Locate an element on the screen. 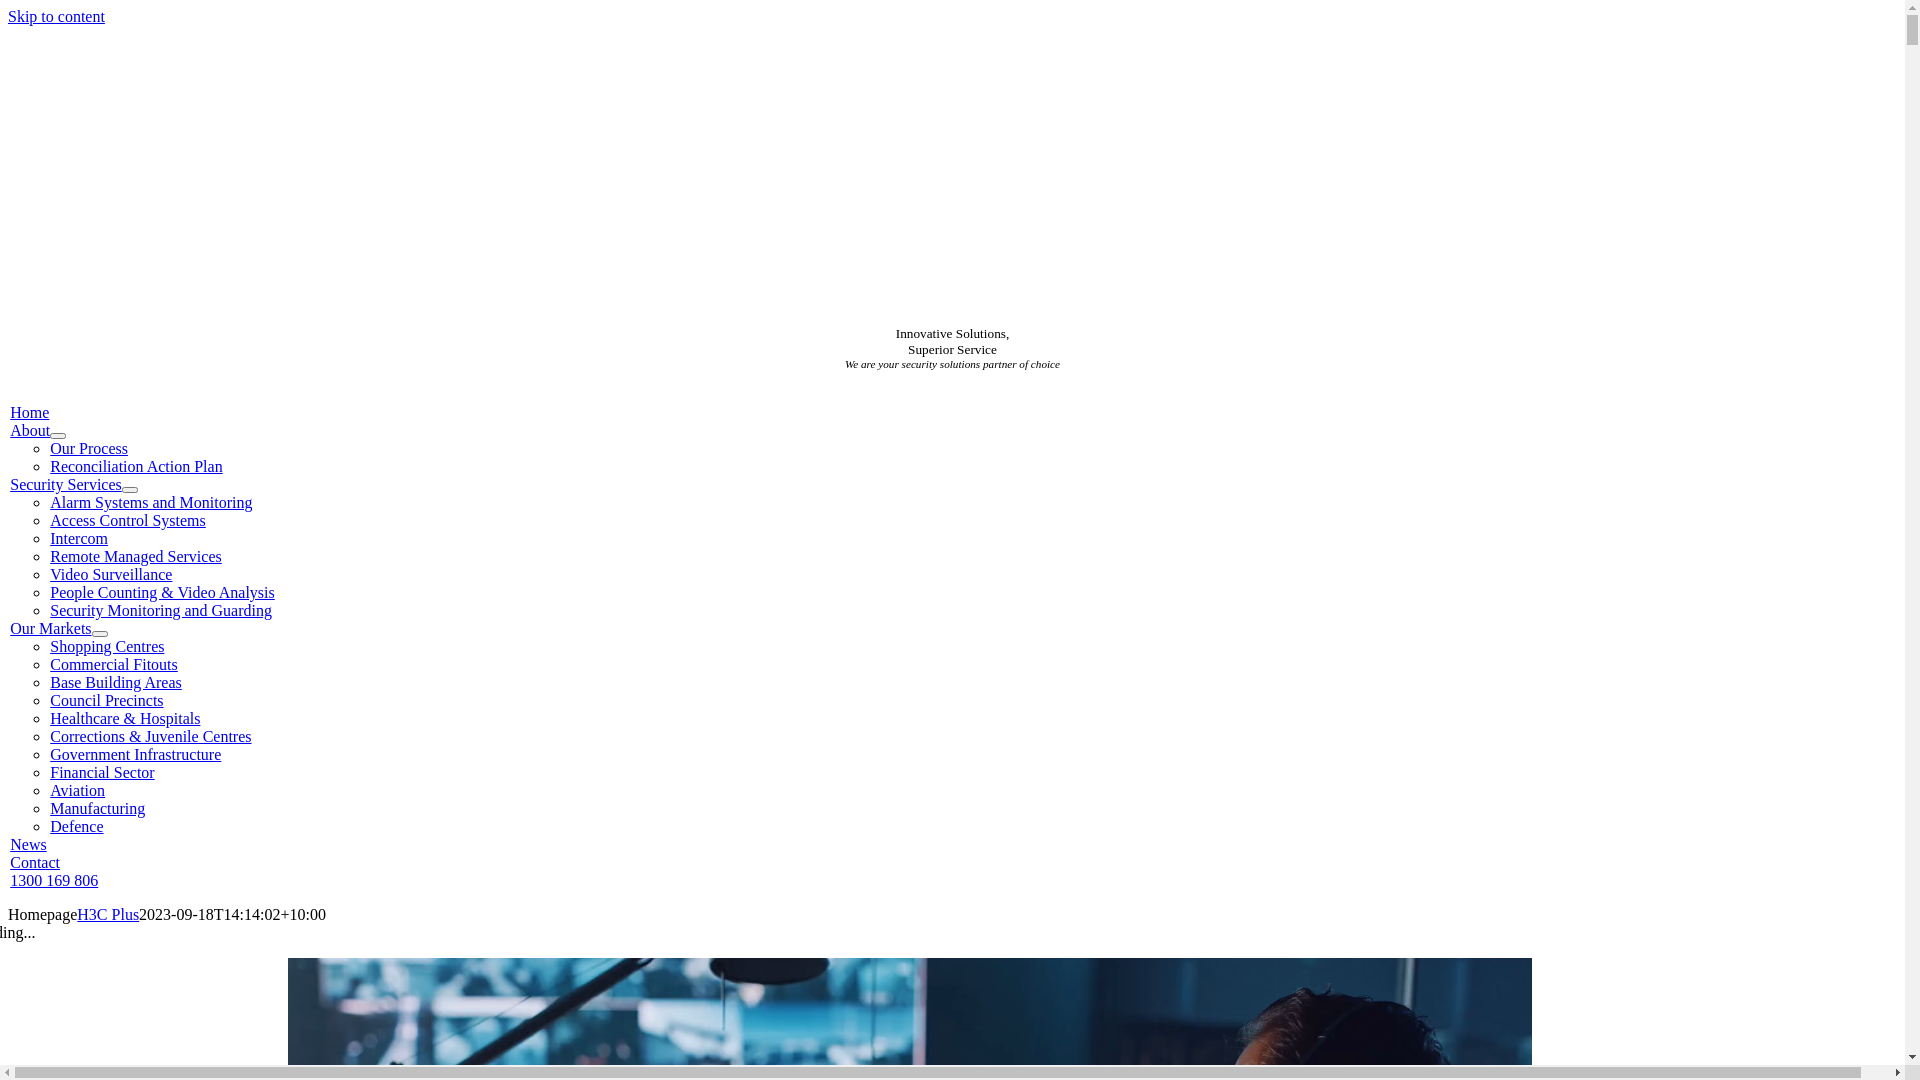  Reconciliation Action Plan is located at coordinates (136, 466).